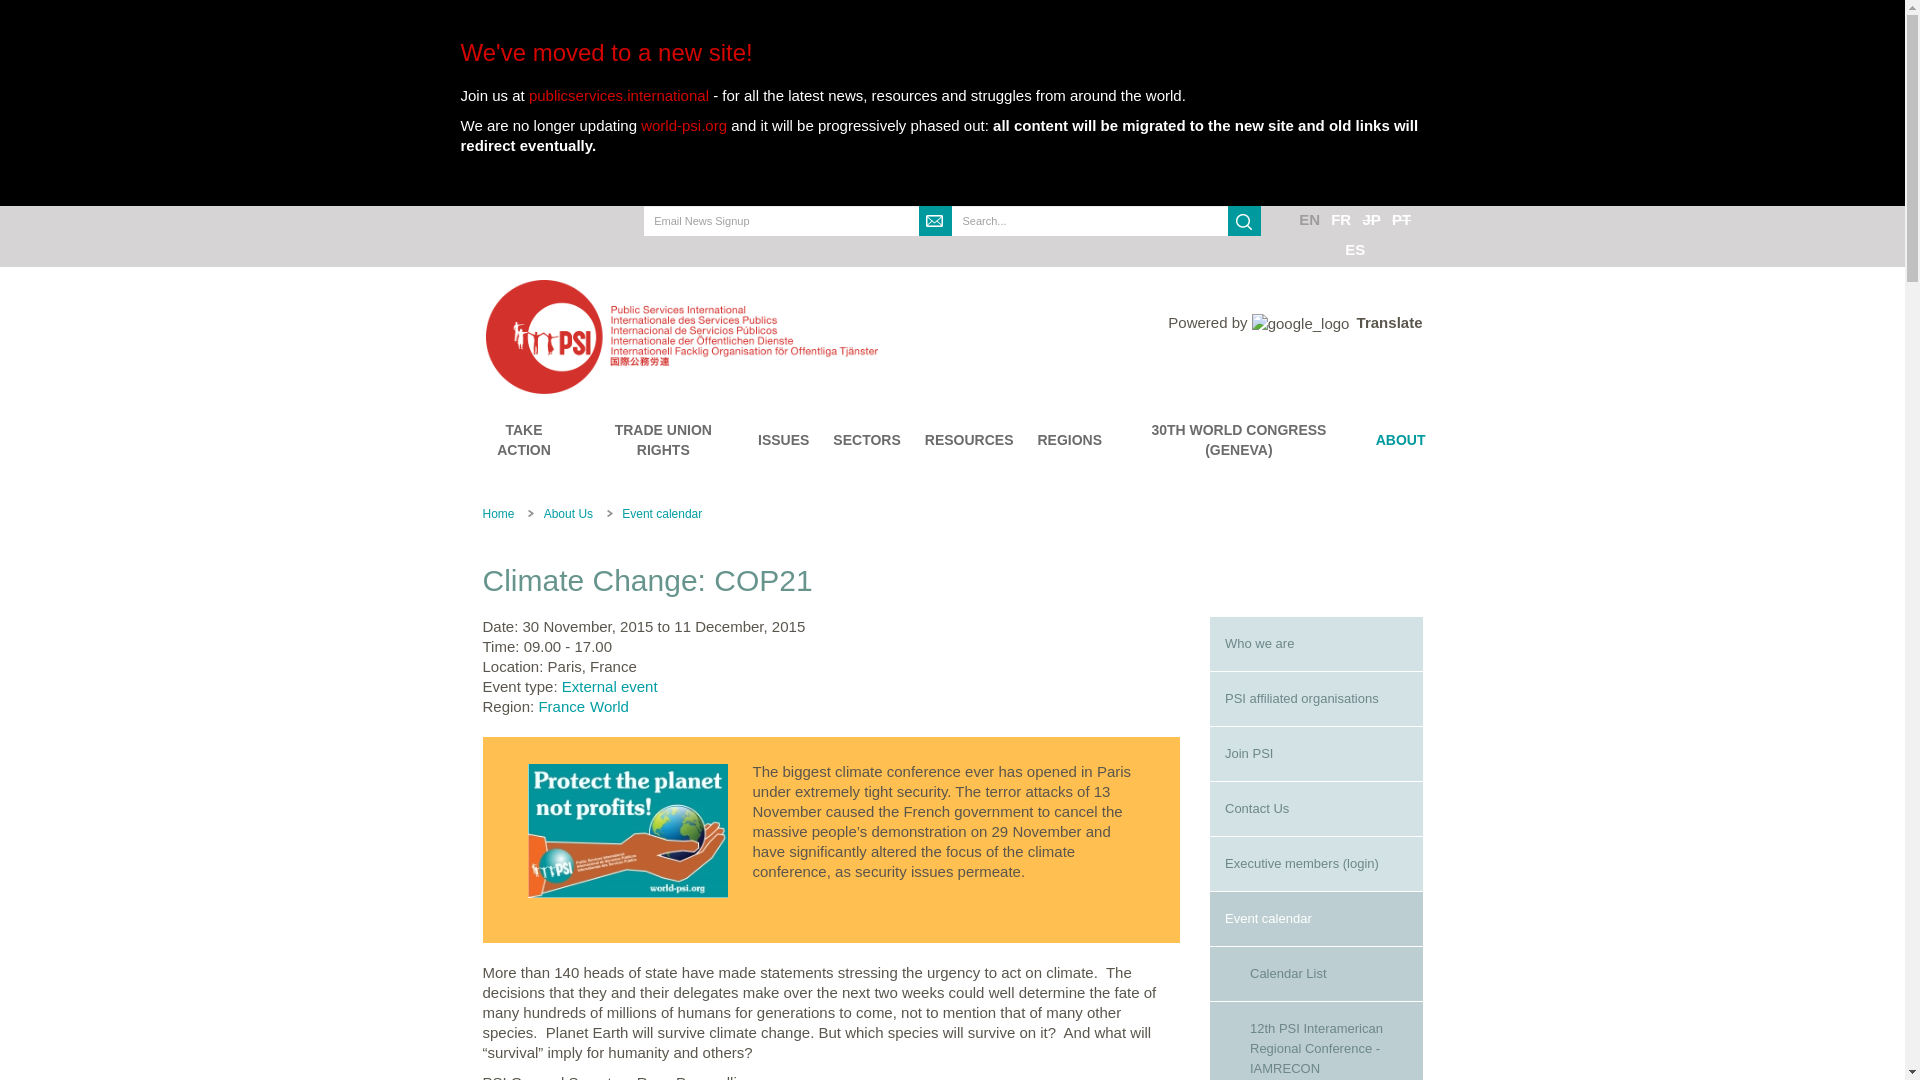  Describe the element at coordinates (568, 513) in the screenshot. I see `About Us` at that location.